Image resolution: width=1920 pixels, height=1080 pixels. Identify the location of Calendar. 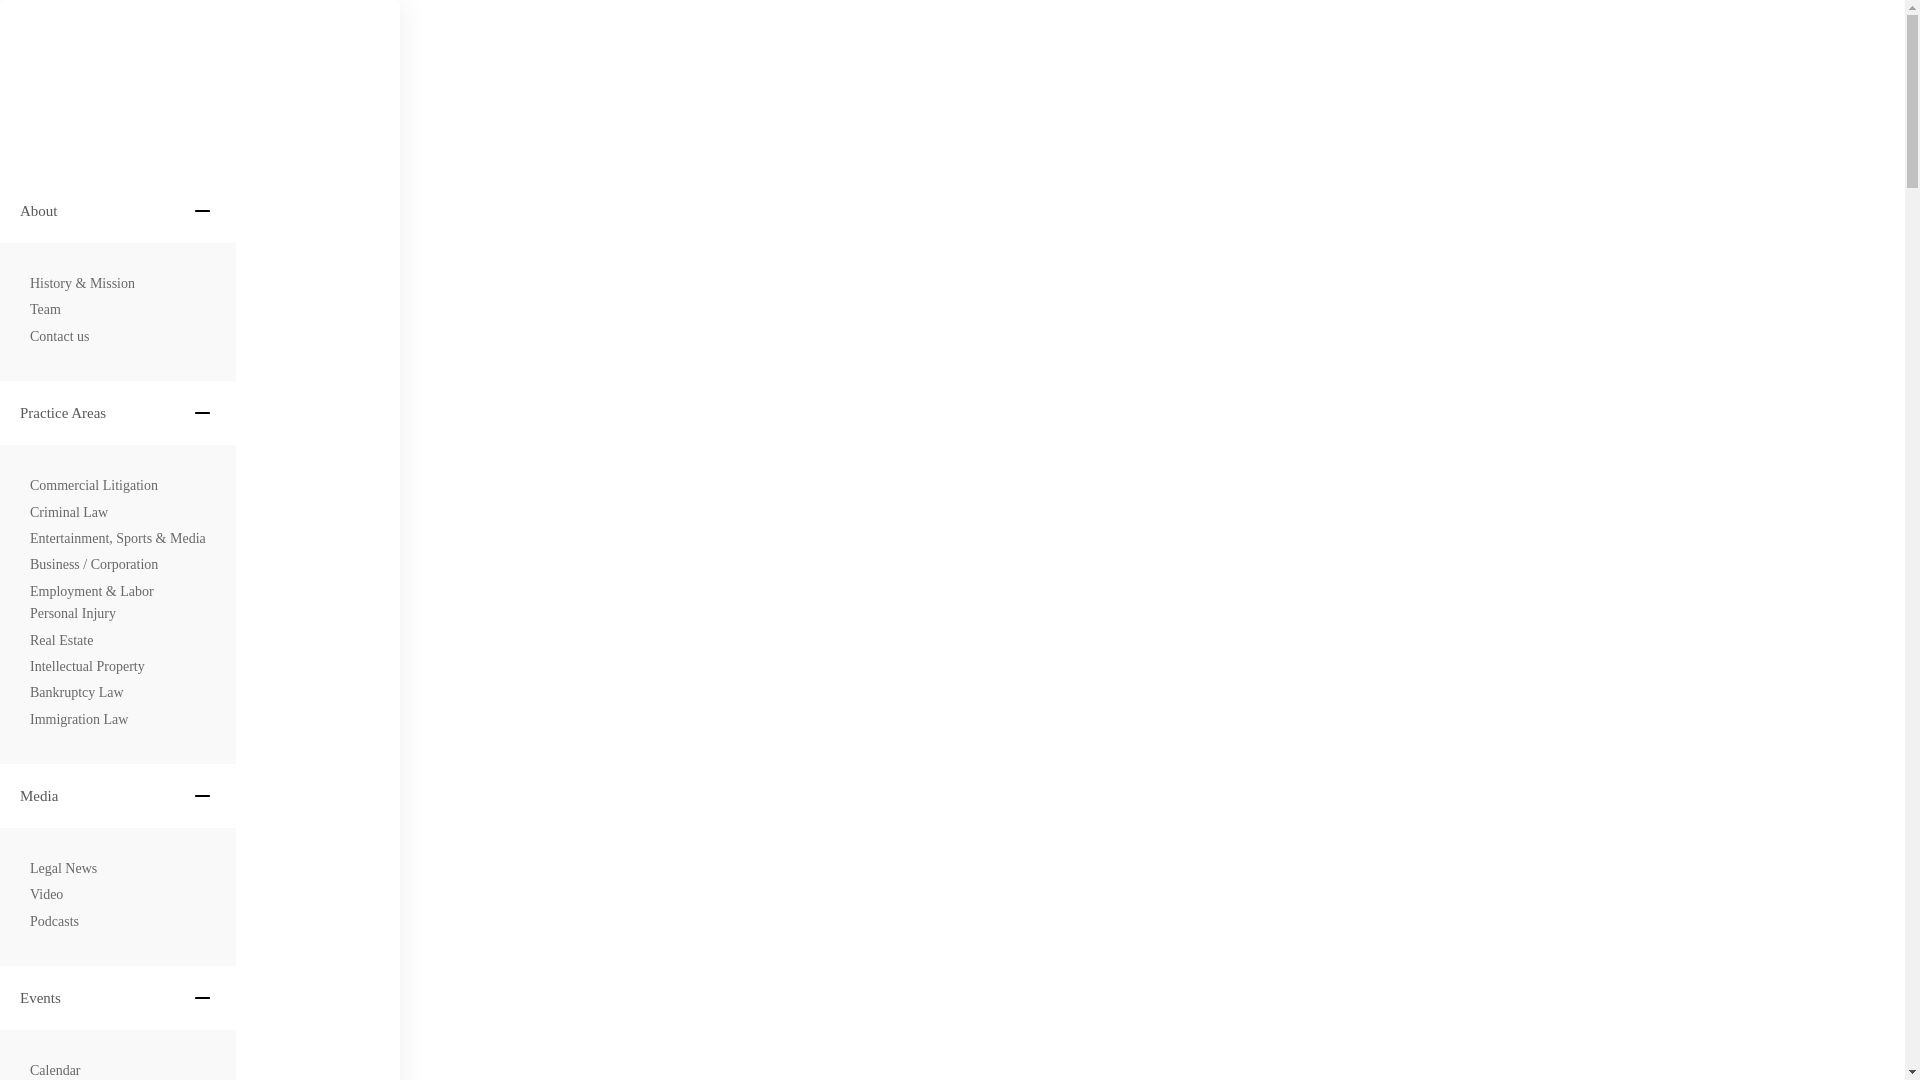
(55, 1070).